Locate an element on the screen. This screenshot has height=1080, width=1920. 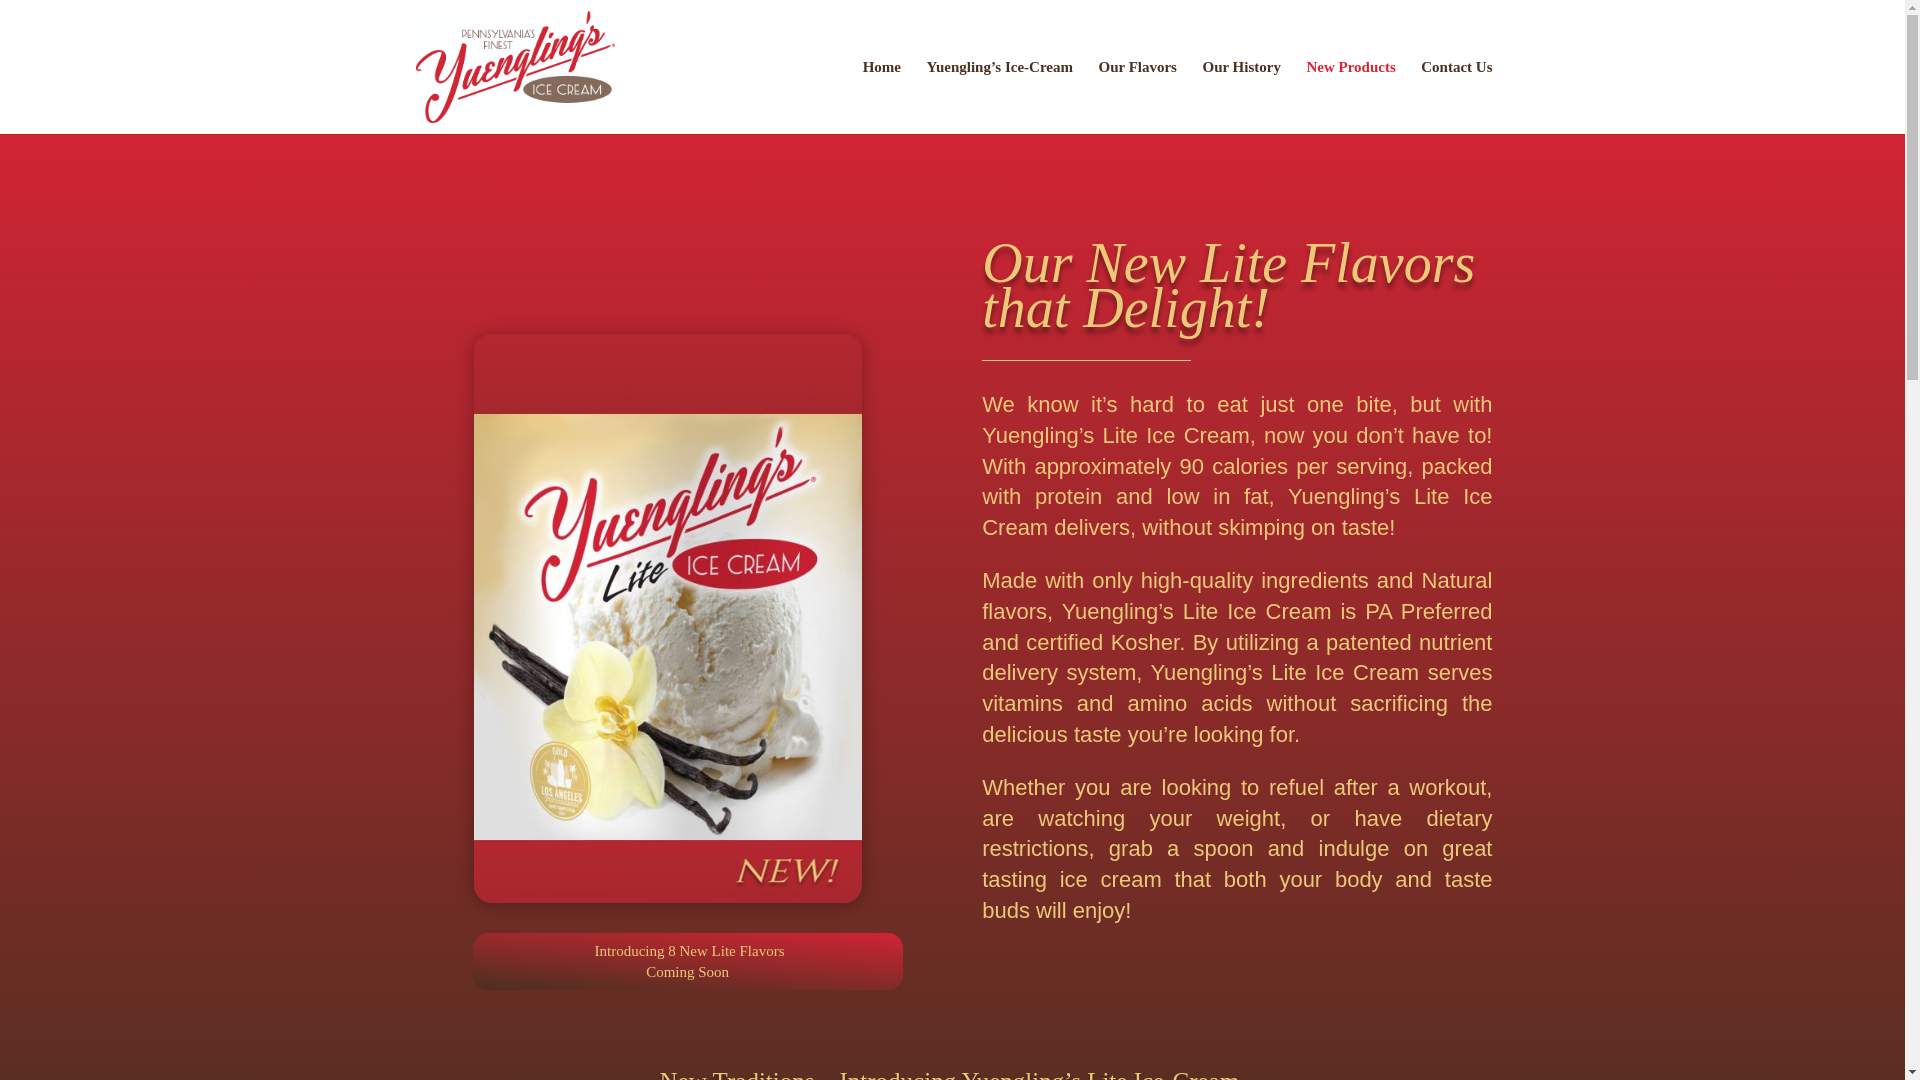
Contact Us is located at coordinates (1456, 96).